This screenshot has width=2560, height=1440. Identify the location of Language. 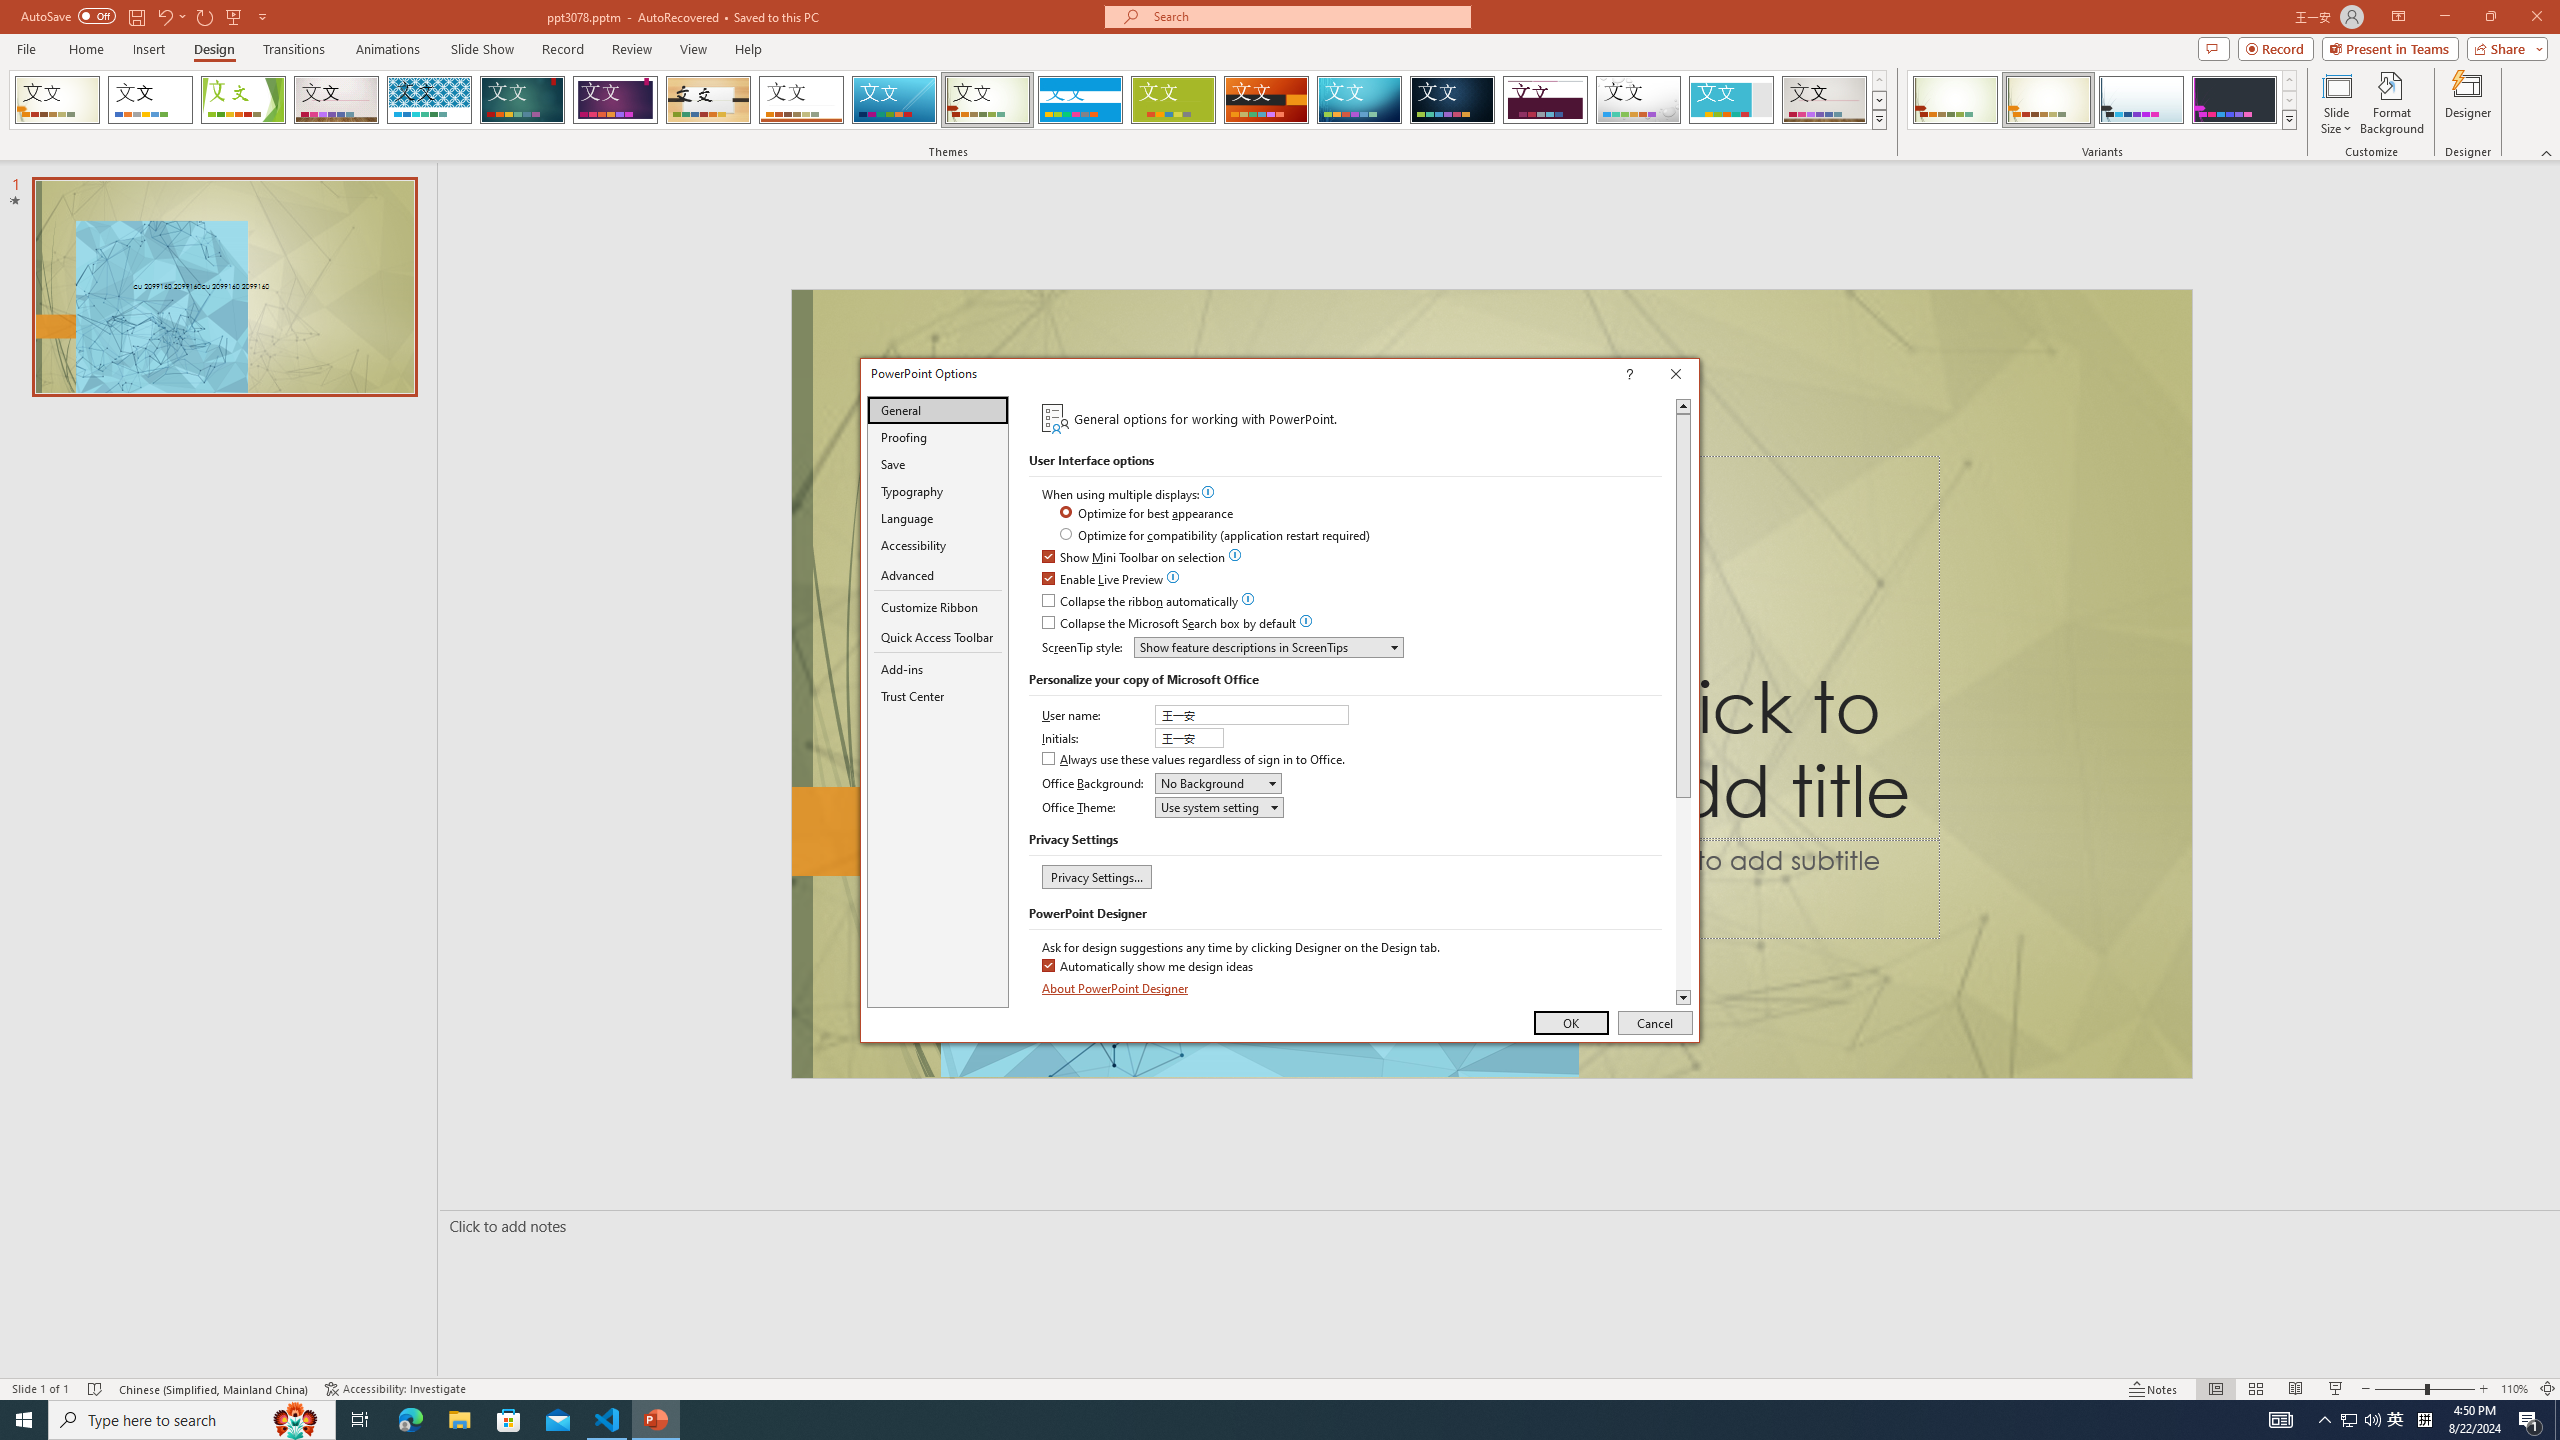
(938, 518).